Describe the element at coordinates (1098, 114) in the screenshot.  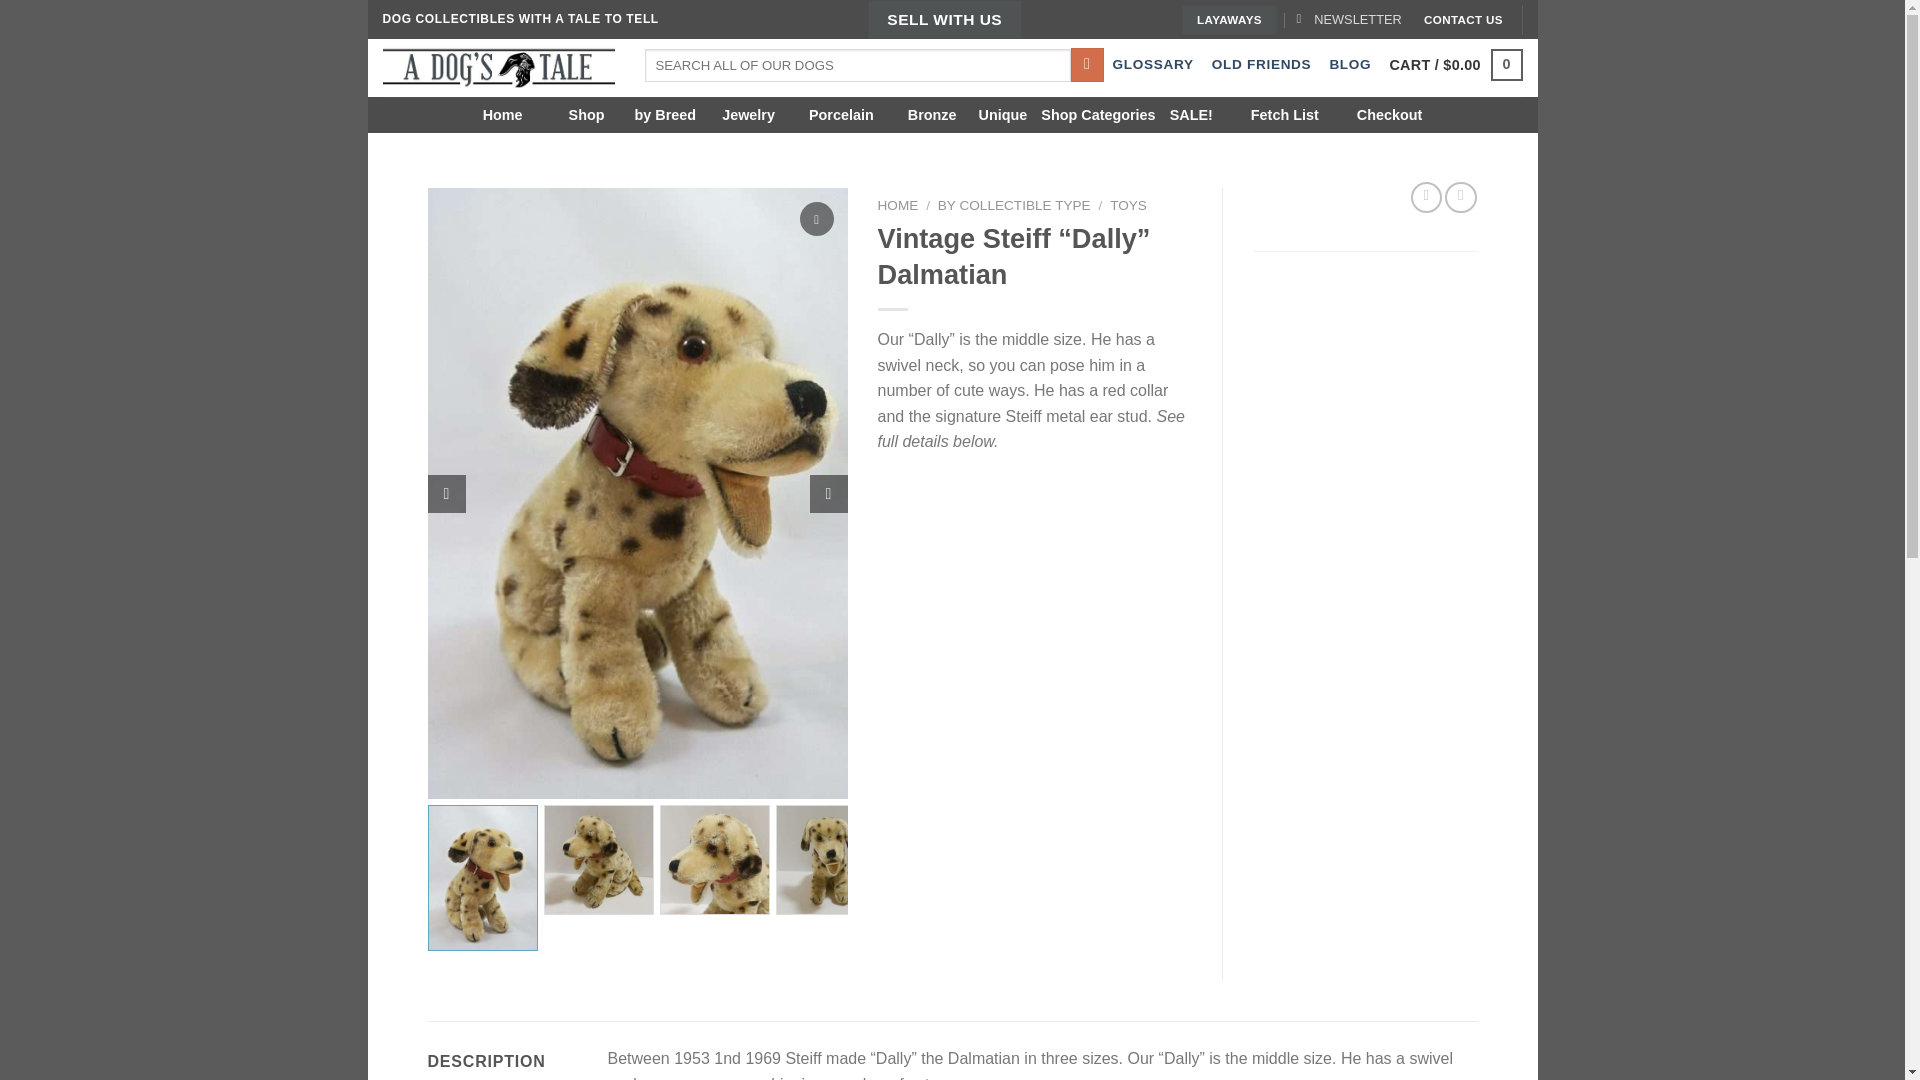
I see `Shop Categories` at that location.